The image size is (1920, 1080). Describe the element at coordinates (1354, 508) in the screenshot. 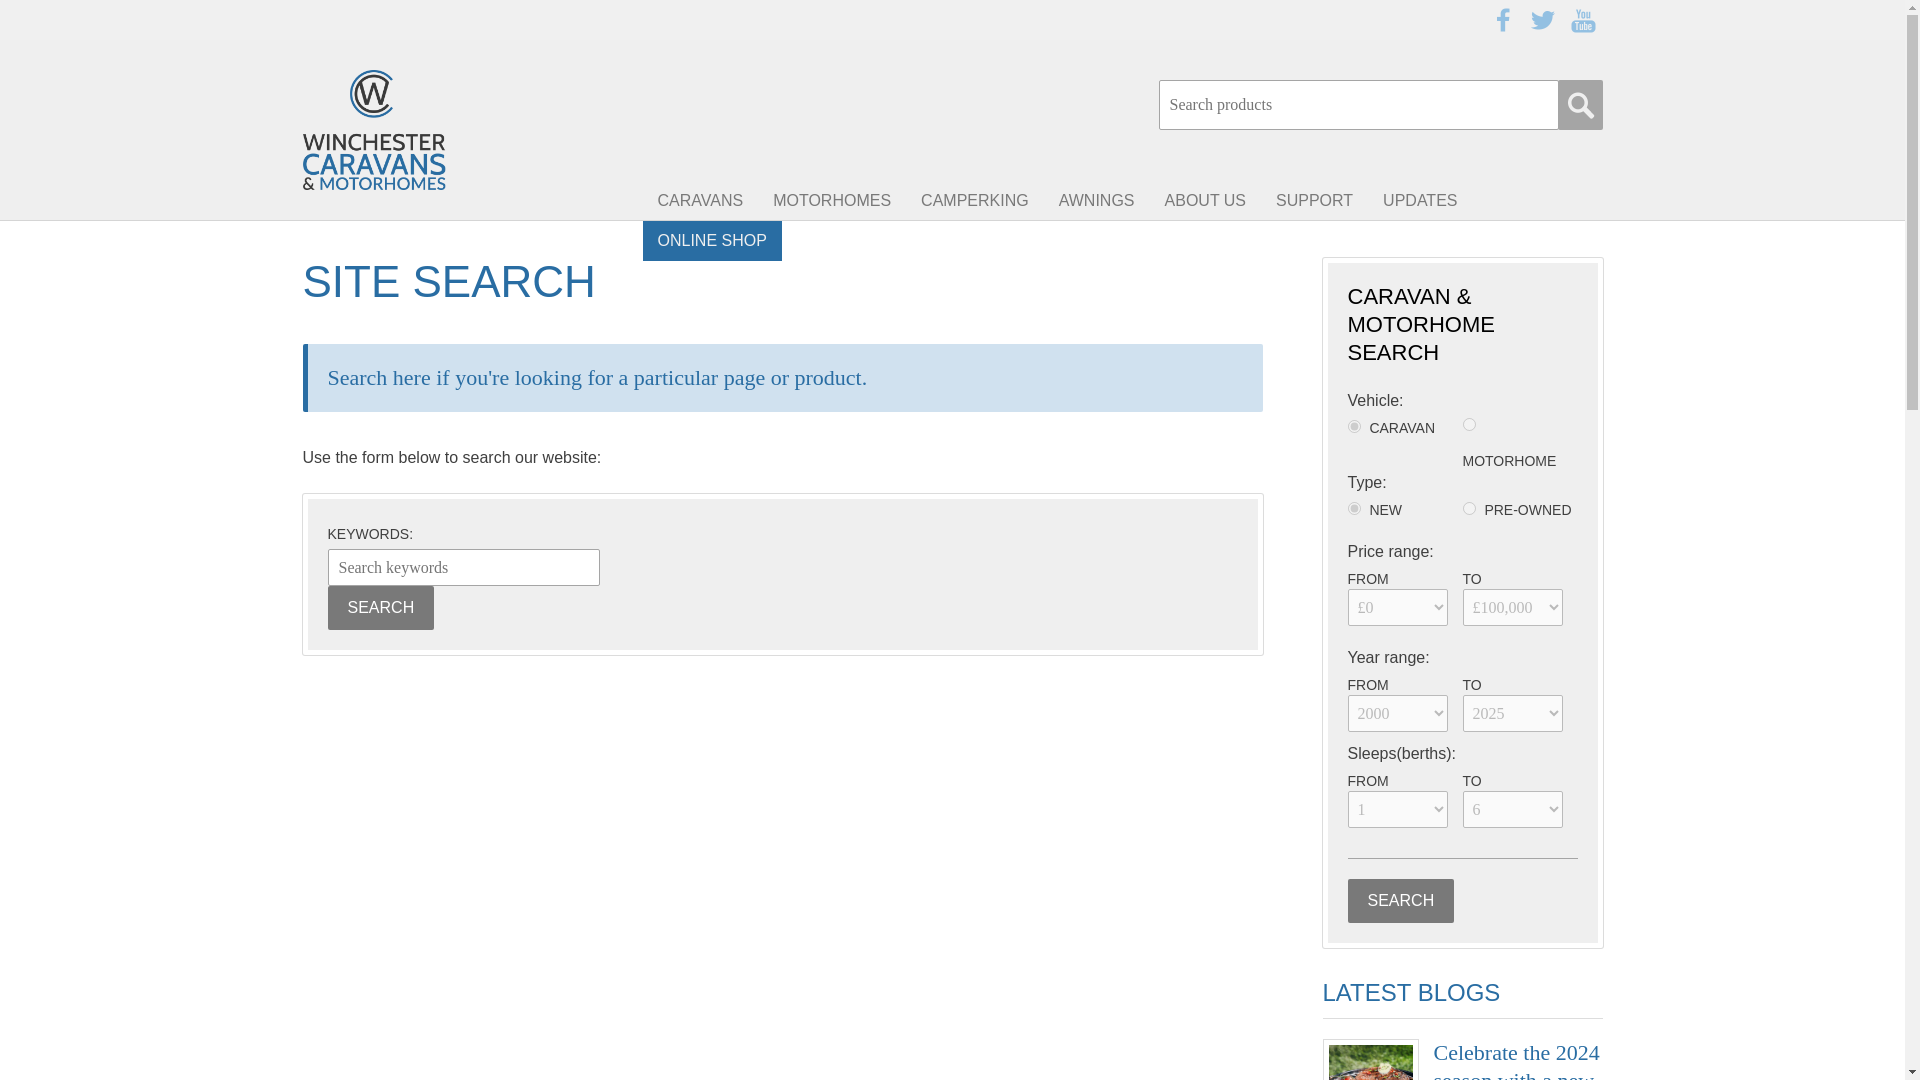

I see `new` at that location.